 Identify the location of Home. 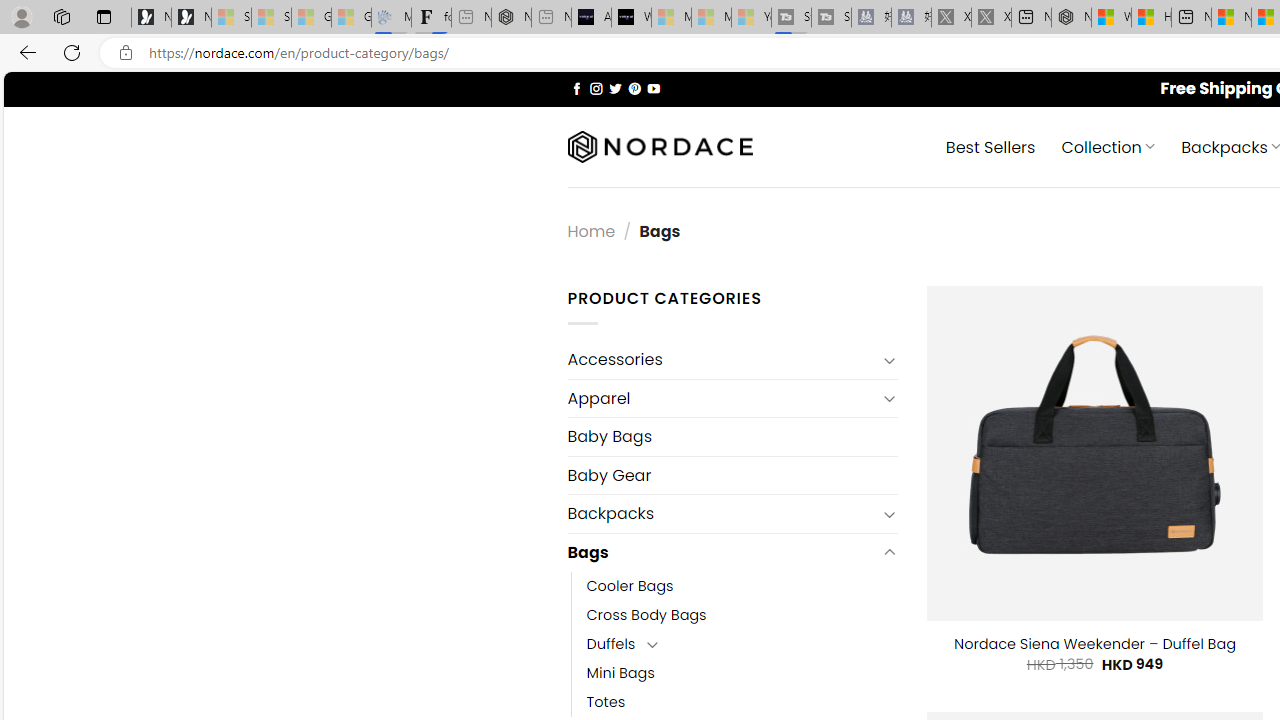
(591, 230).